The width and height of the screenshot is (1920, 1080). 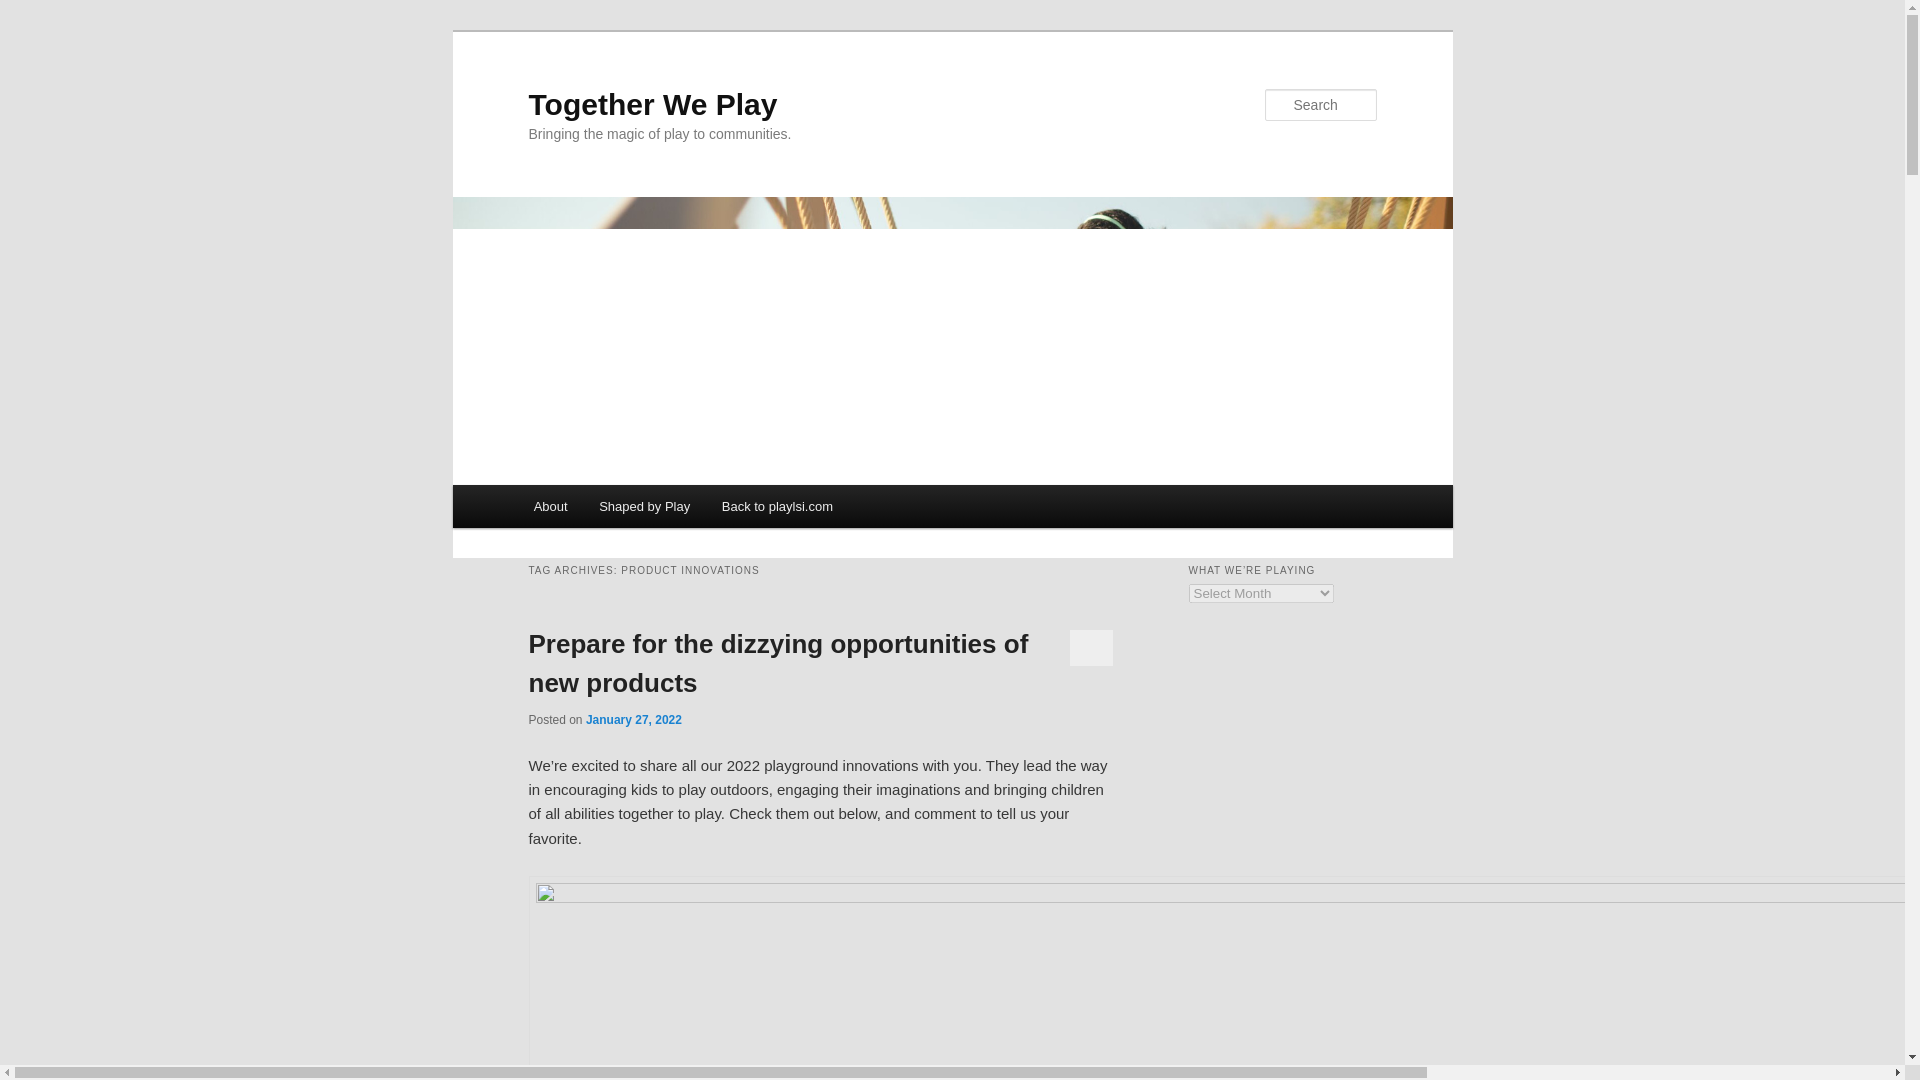 What do you see at coordinates (633, 719) in the screenshot?
I see `January 27, 2022` at bounding box center [633, 719].